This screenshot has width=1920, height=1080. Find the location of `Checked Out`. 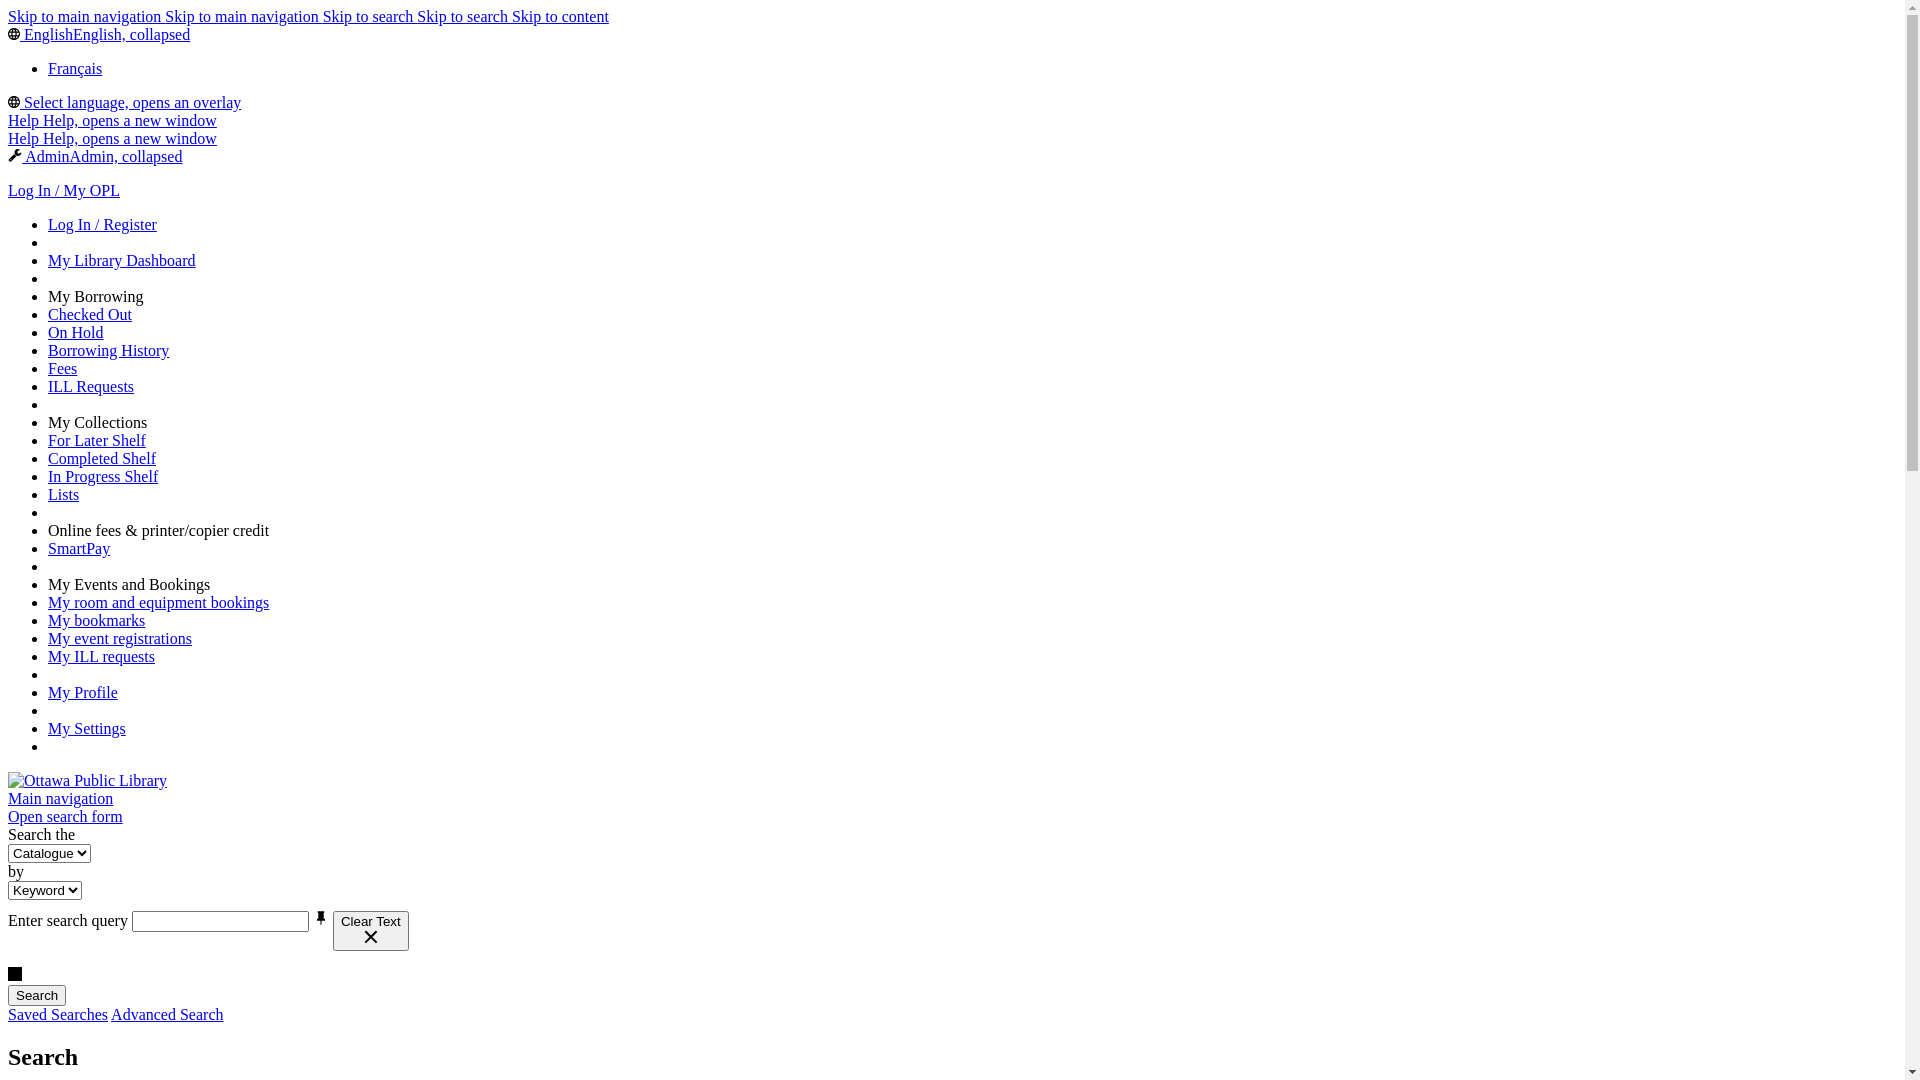

Checked Out is located at coordinates (90, 314).